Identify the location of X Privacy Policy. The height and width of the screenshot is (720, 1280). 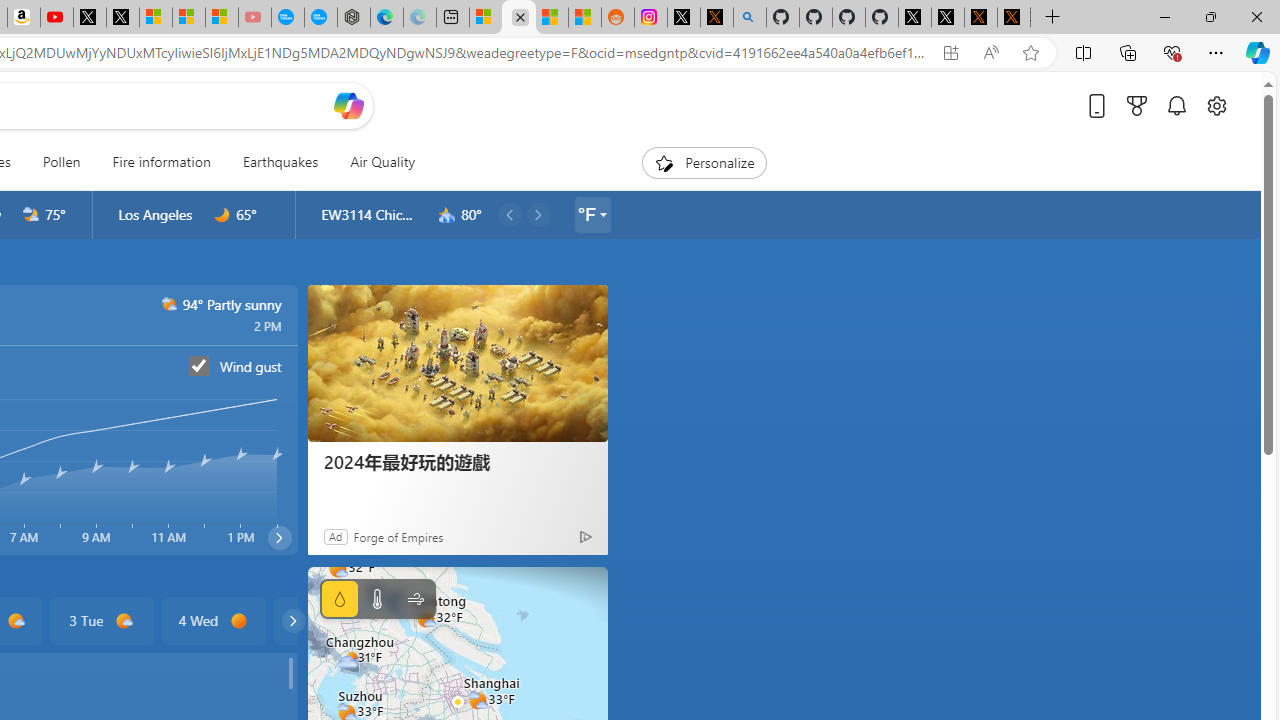
(1014, 18).